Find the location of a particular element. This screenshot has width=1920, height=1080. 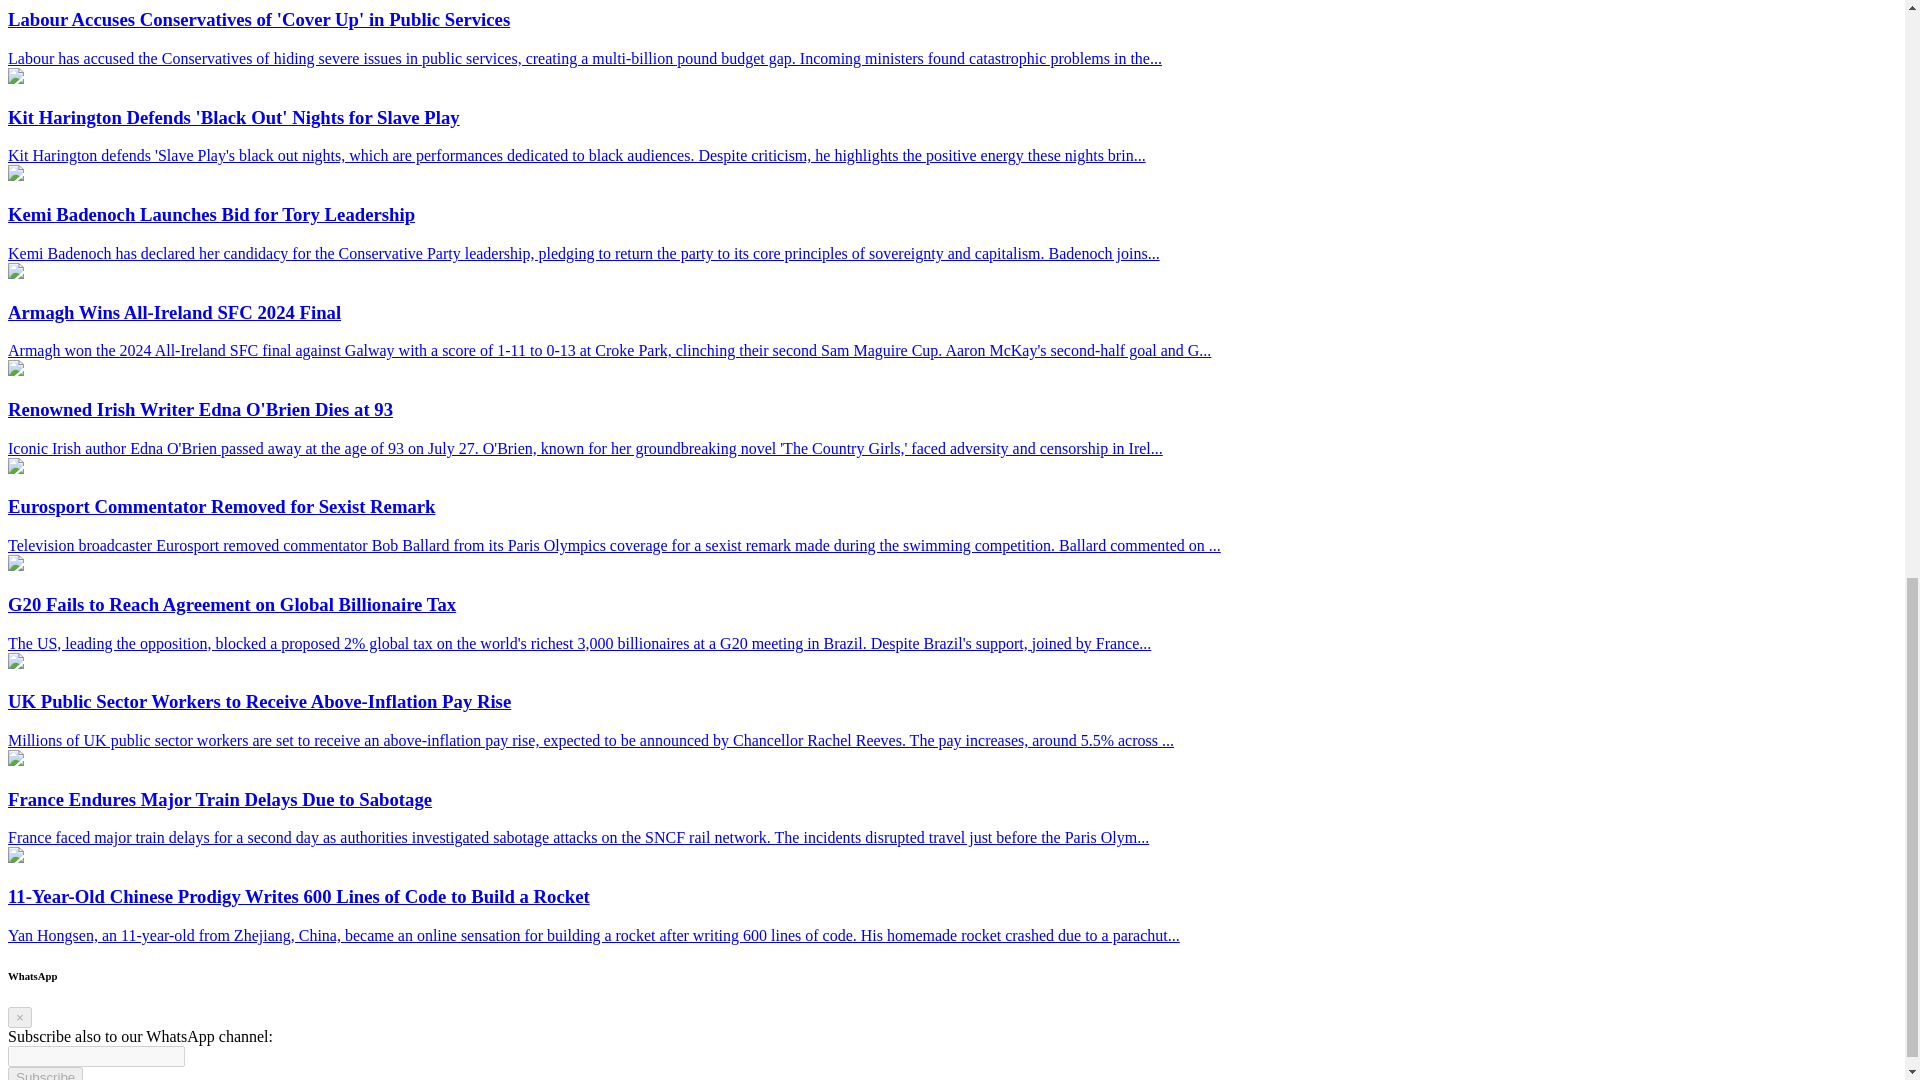

Eurosport Commentator Removed for Sexist Remark is located at coordinates (15, 468).